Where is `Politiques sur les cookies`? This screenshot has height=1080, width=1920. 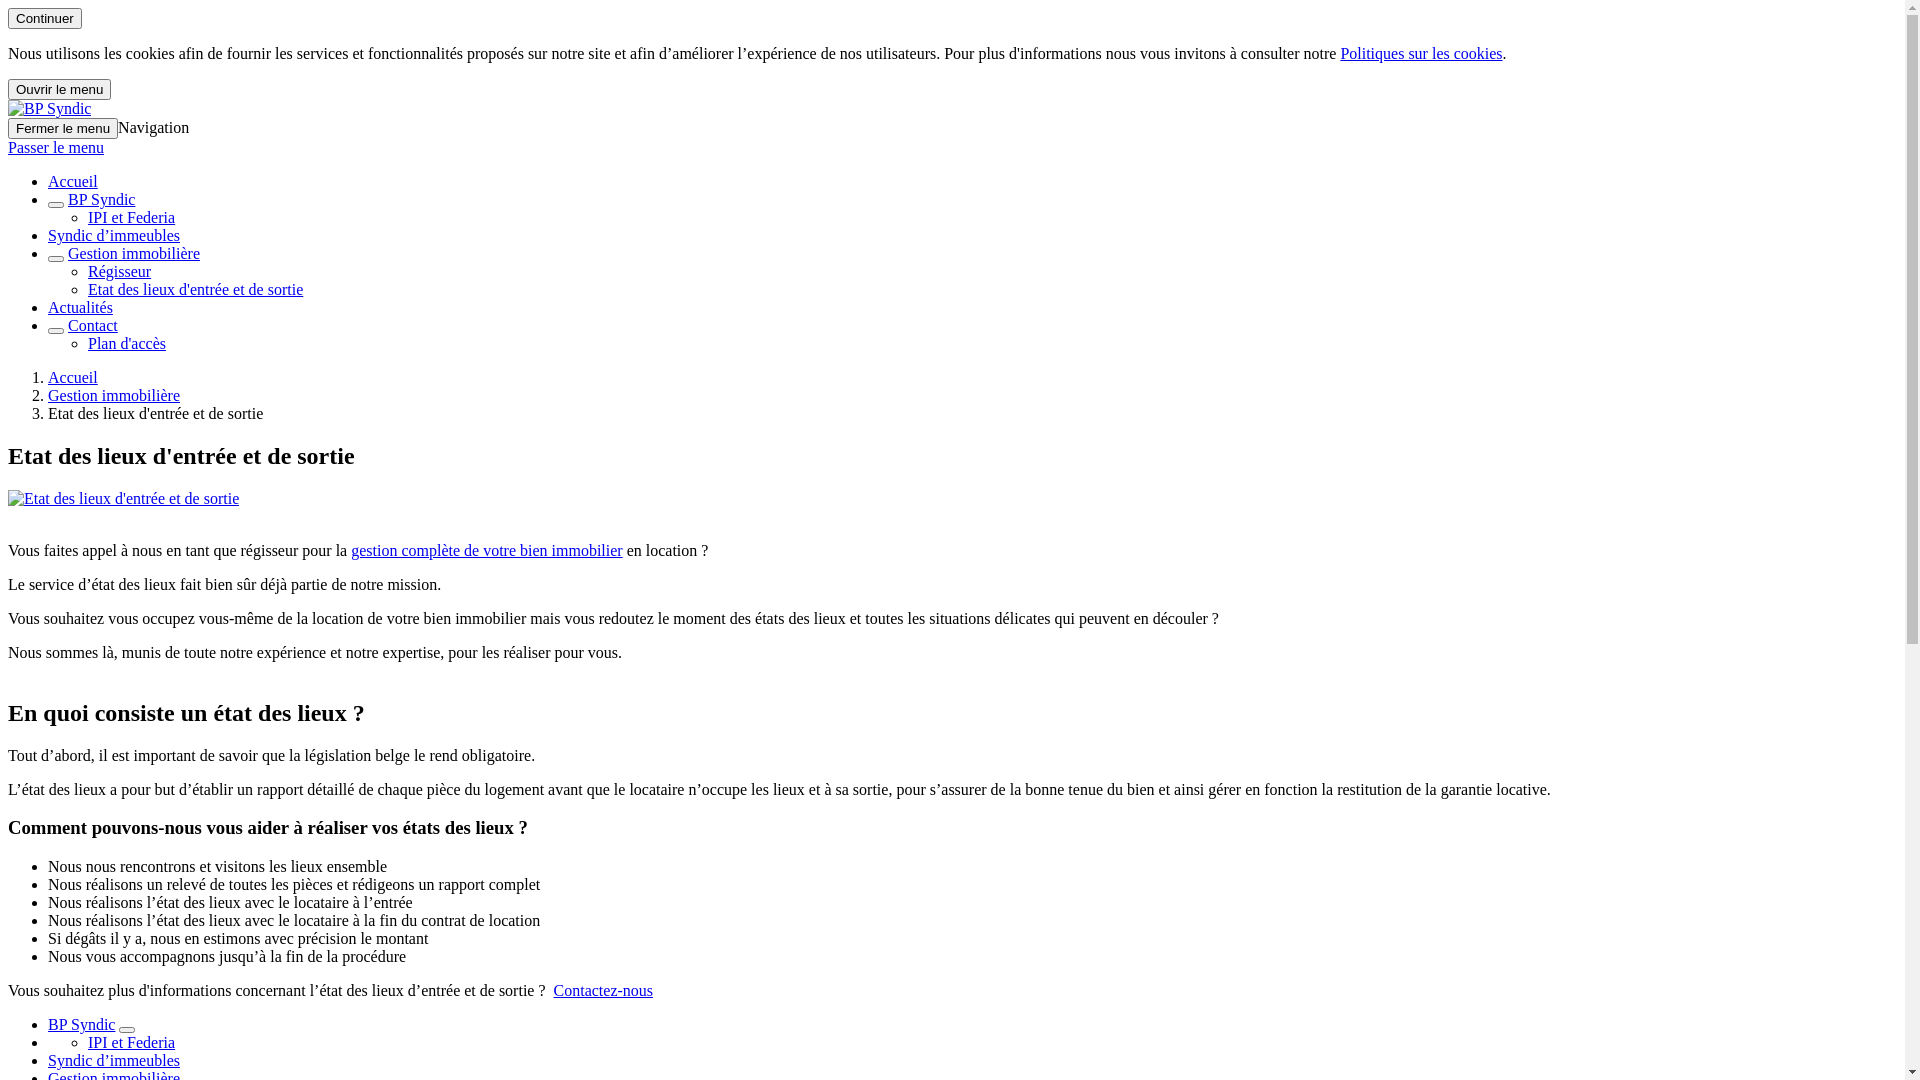 Politiques sur les cookies is located at coordinates (1421, 54).